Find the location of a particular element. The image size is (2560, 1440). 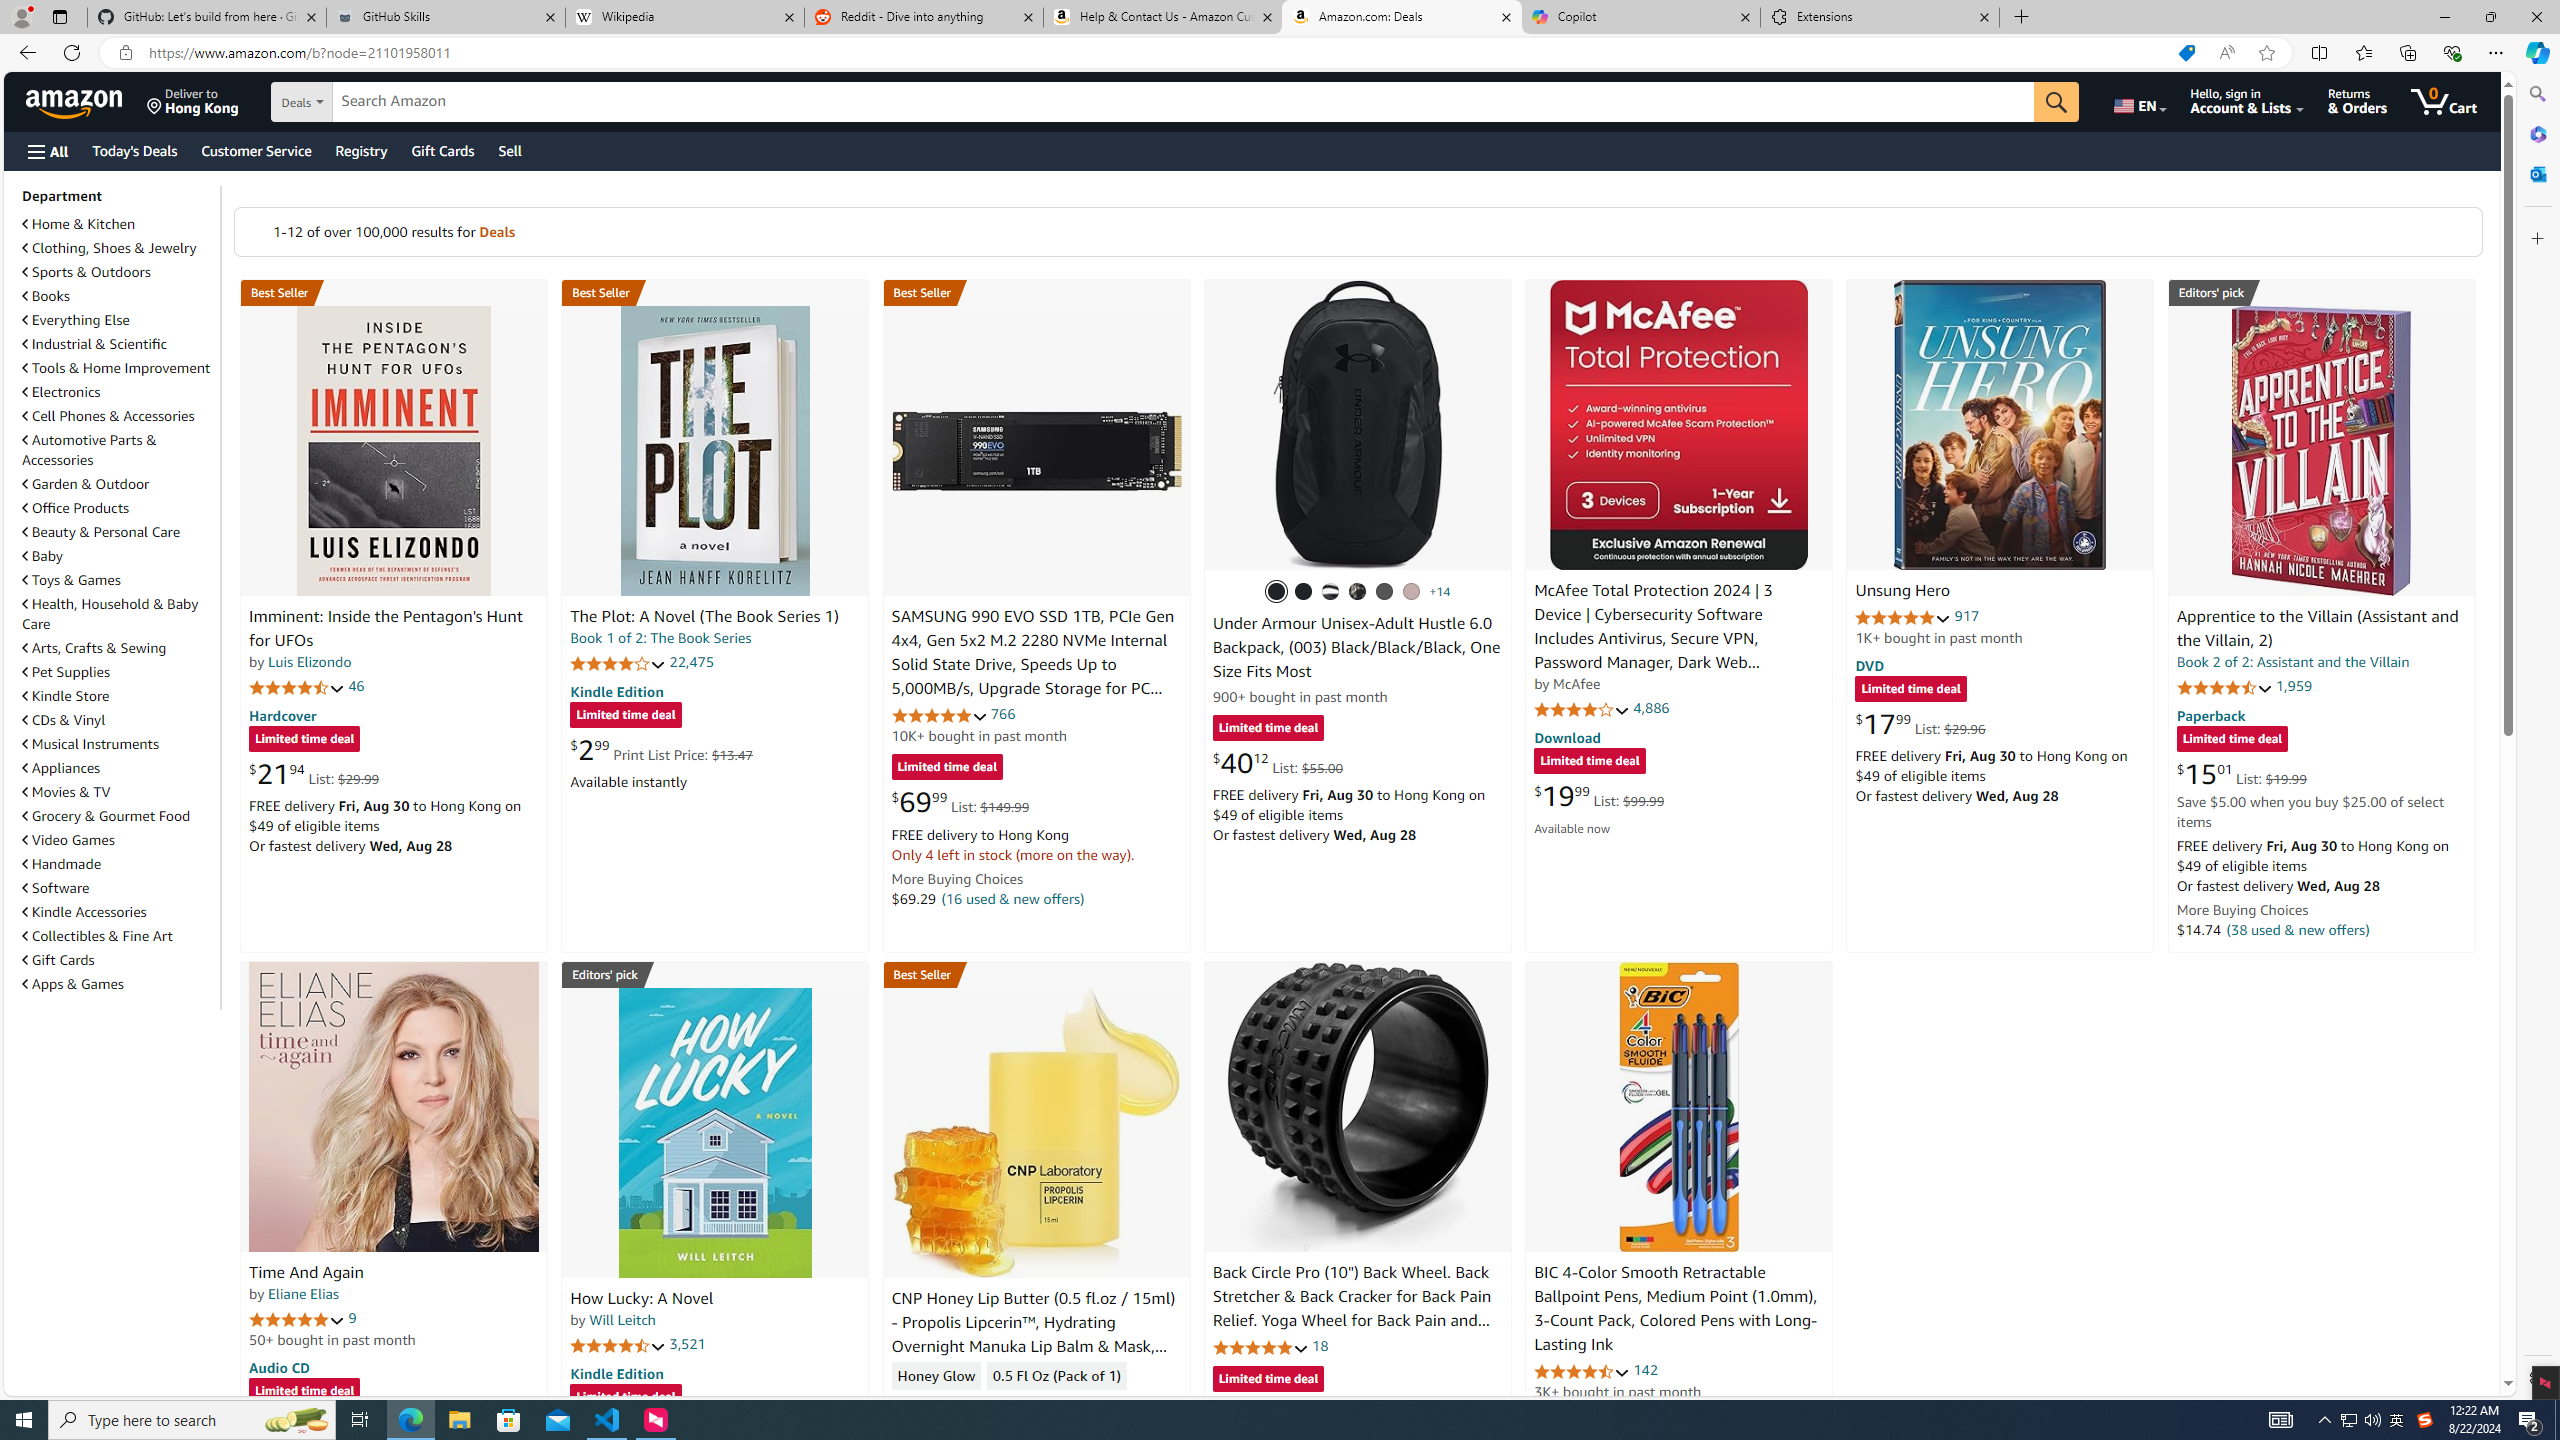

3,521 is located at coordinates (687, 1344).